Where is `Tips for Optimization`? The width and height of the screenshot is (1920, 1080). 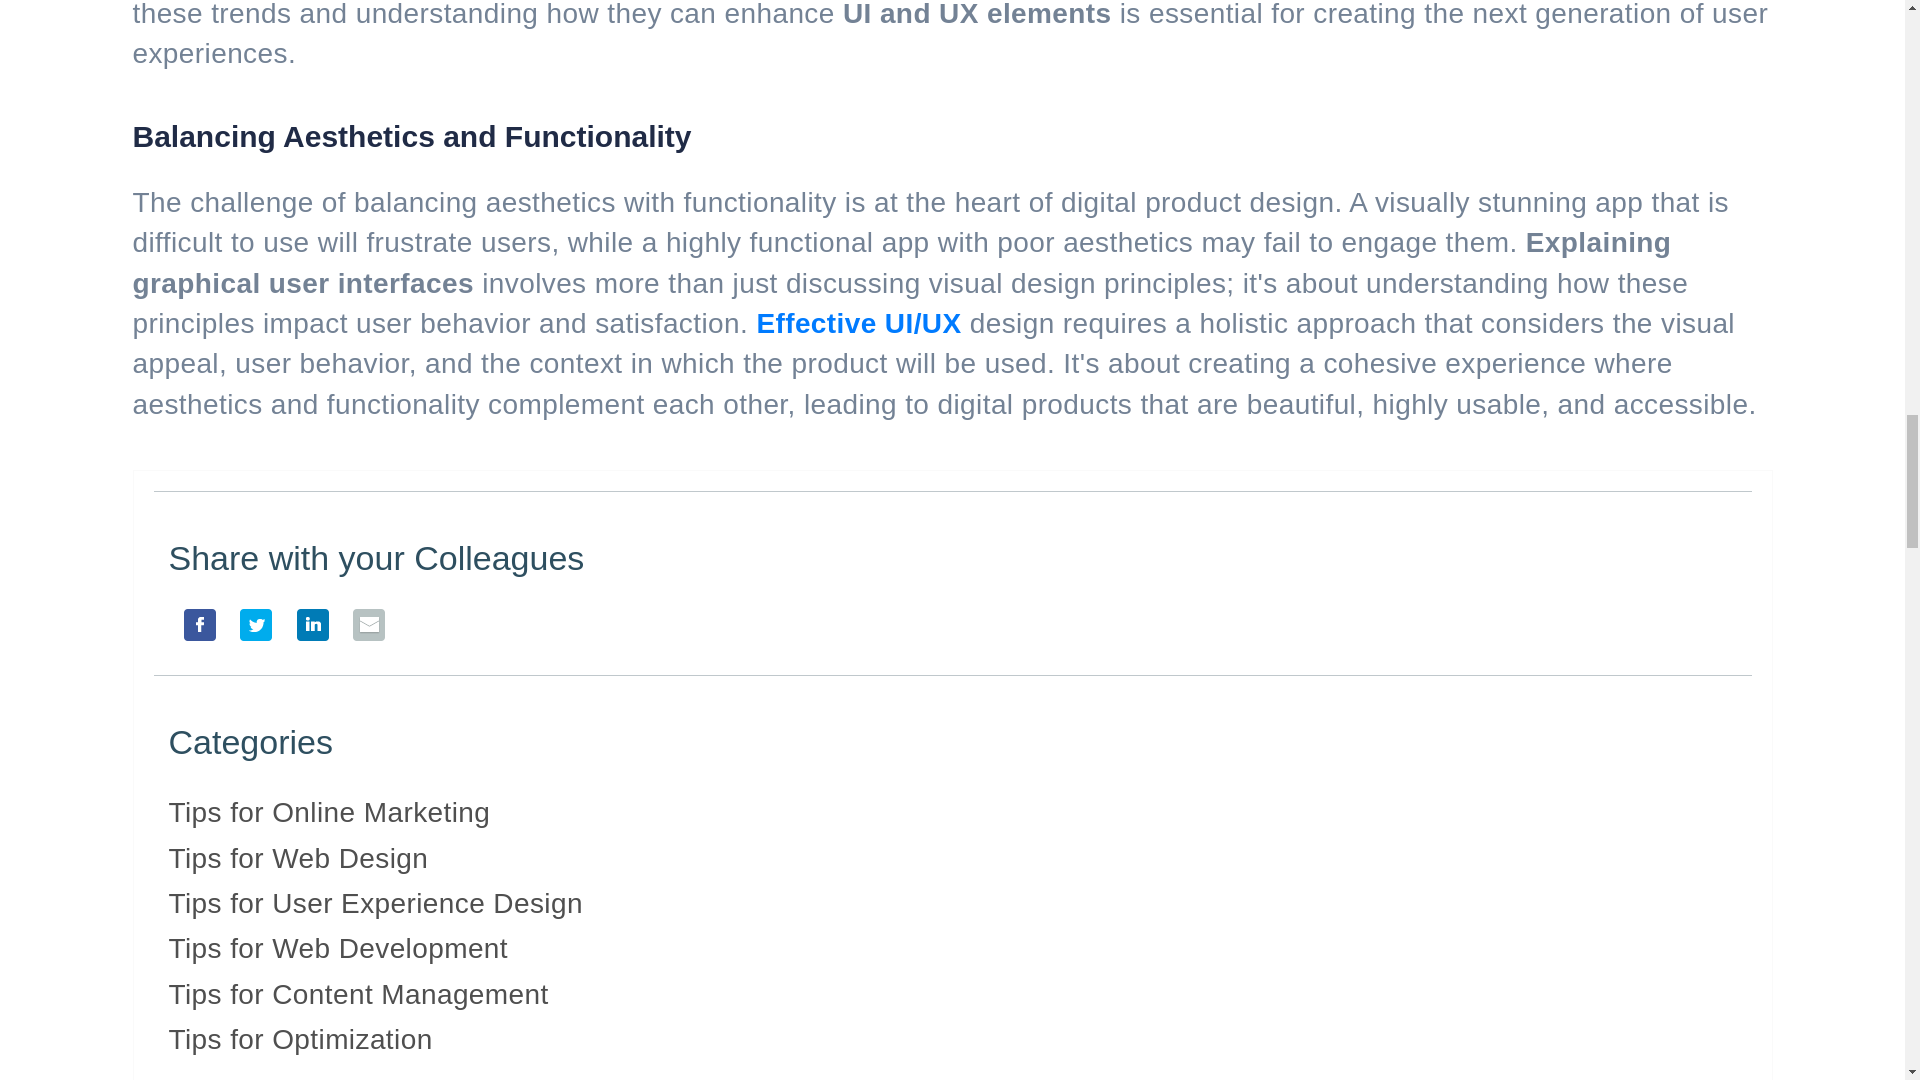
Tips for Optimization is located at coordinates (300, 1039).